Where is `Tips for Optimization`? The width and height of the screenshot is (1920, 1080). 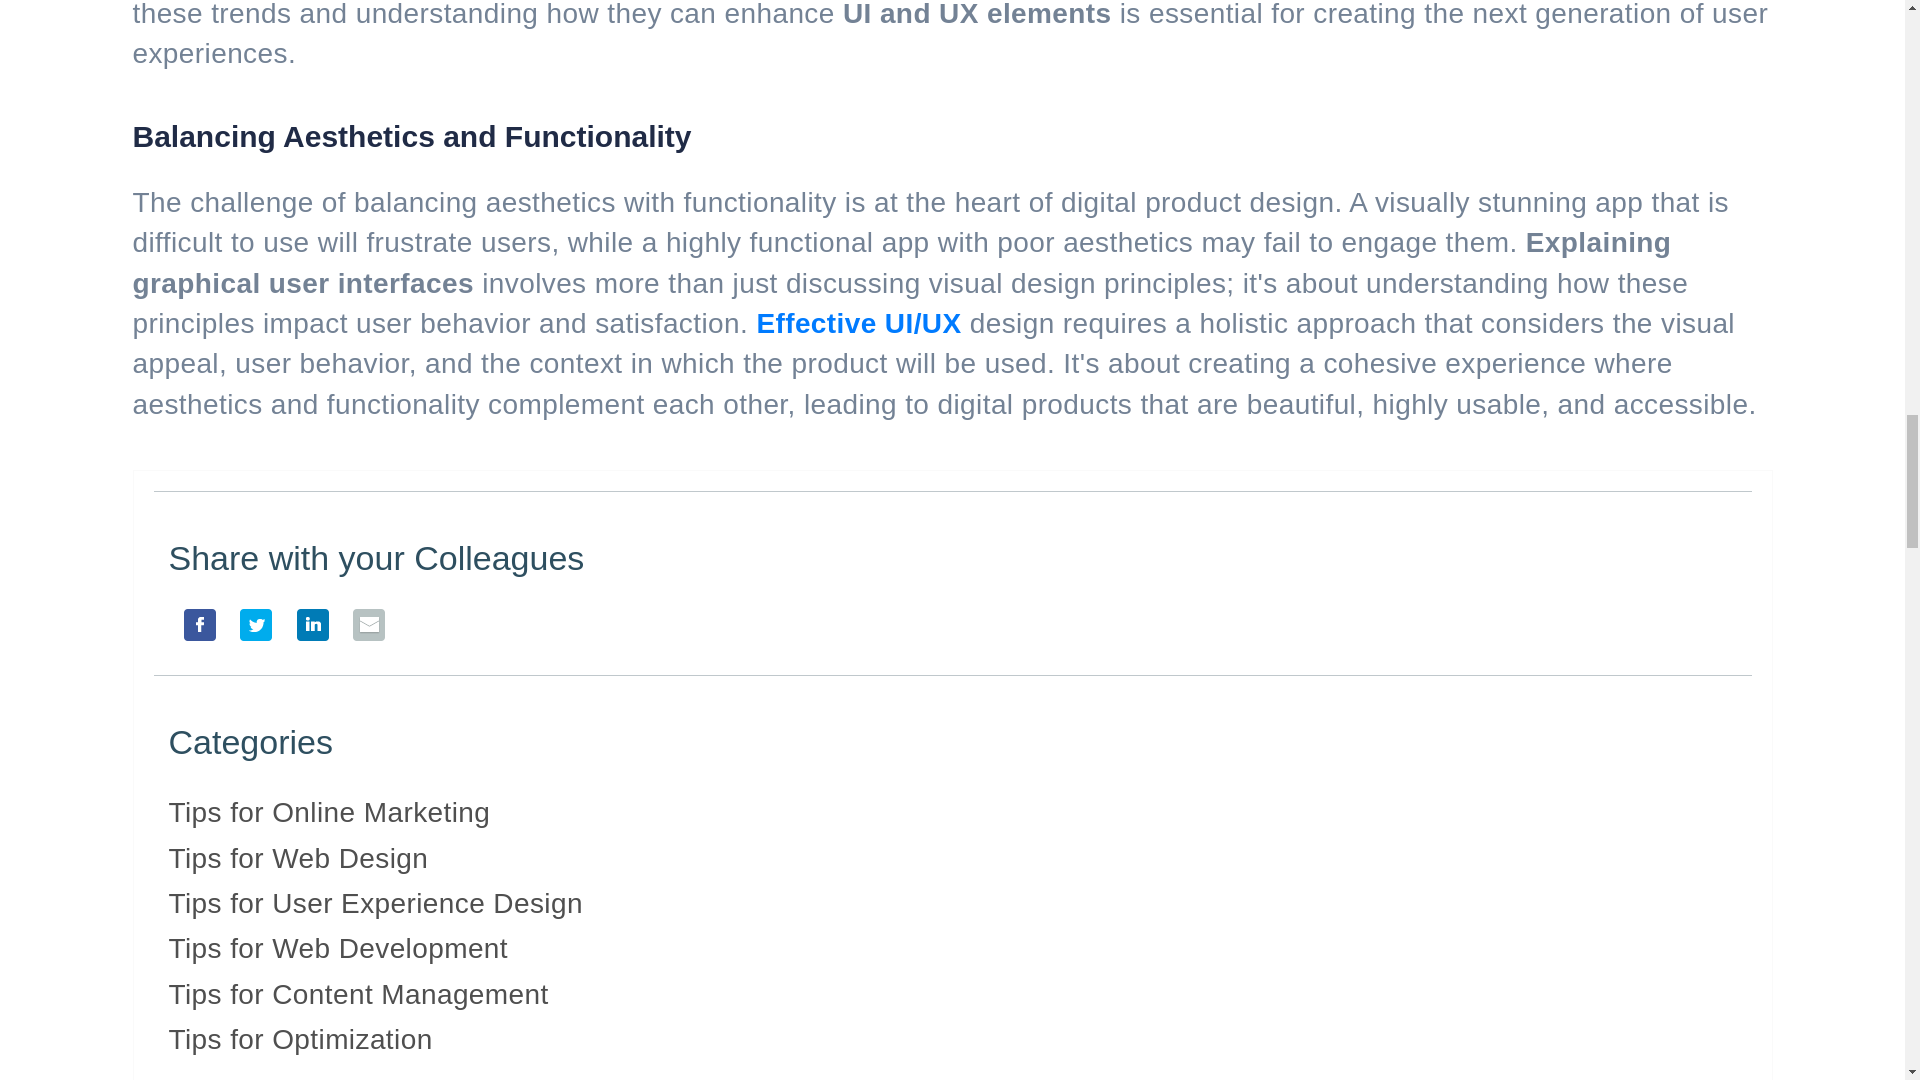
Tips for Optimization is located at coordinates (300, 1039).